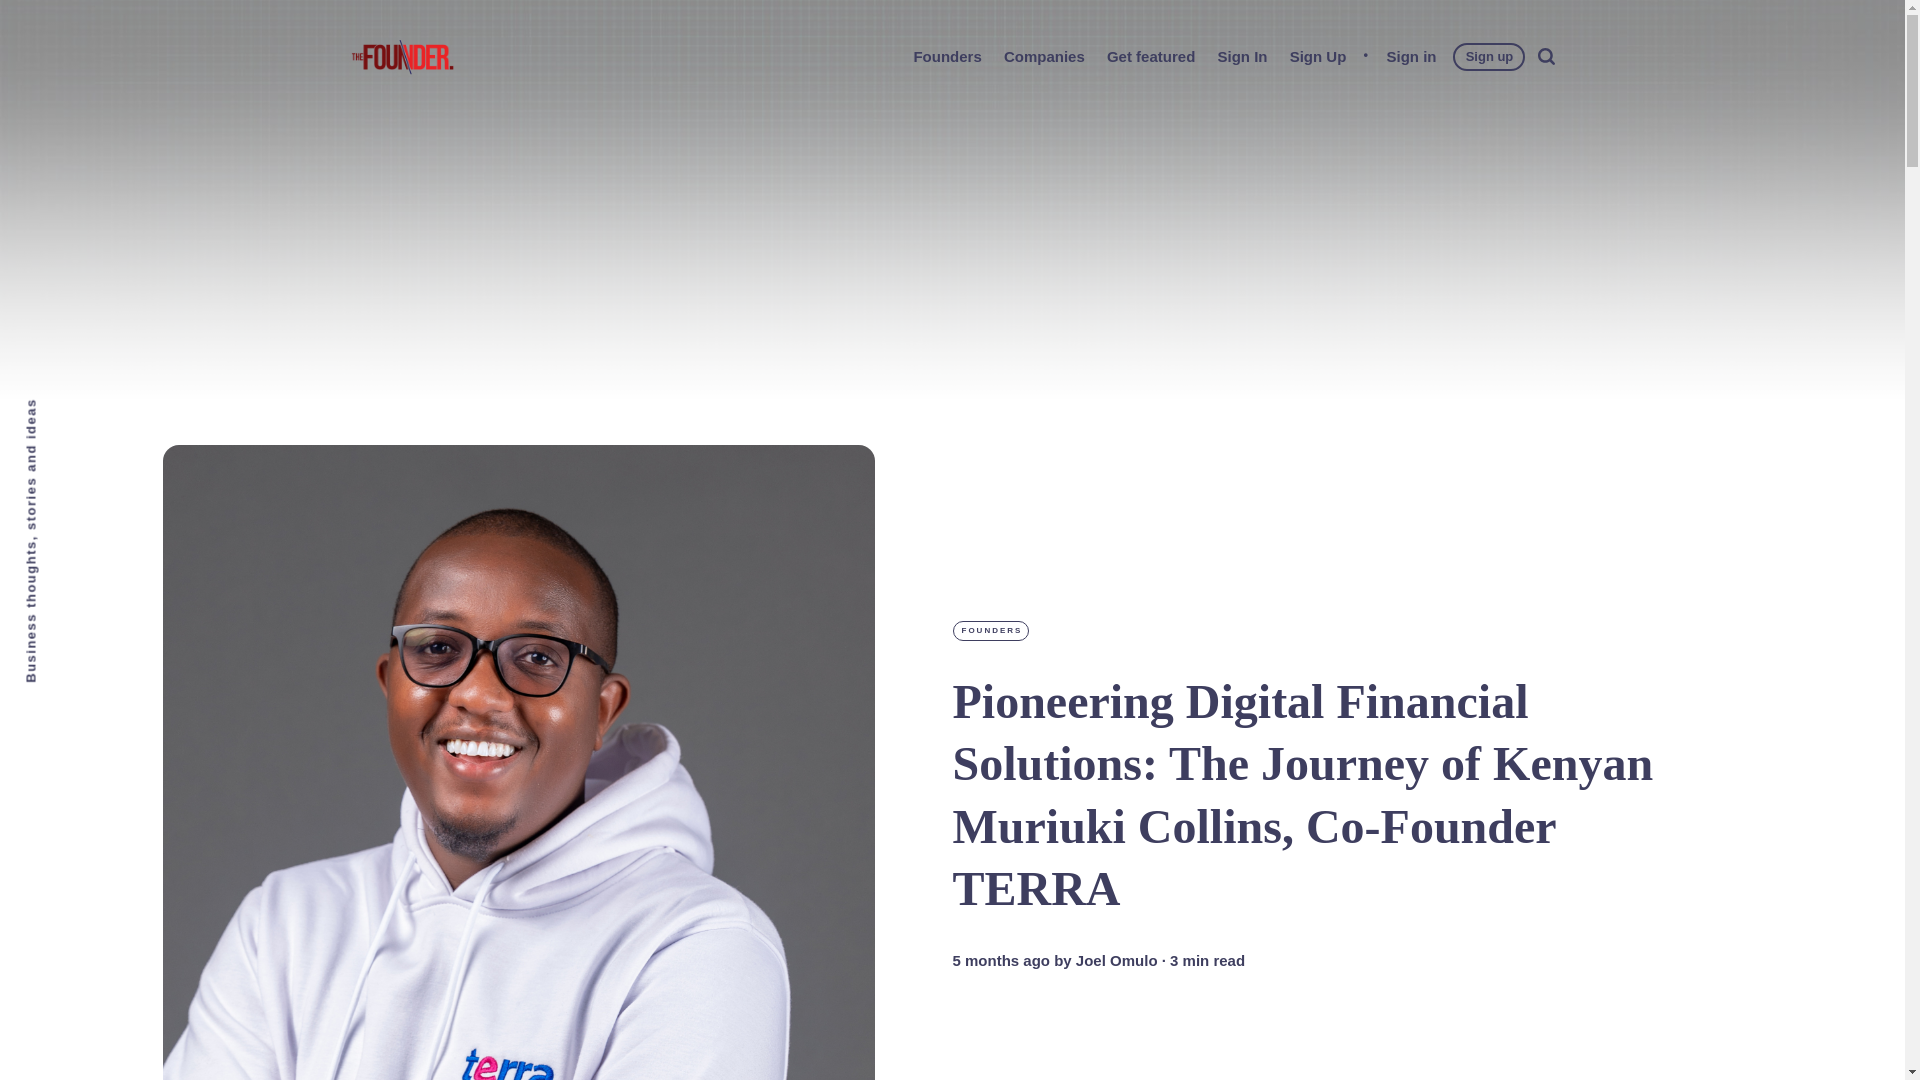 The height and width of the screenshot is (1080, 1920). What do you see at coordinates (1150, 56) in the screenshot?
I see `Get featured` at bounding box center [1150, 56].